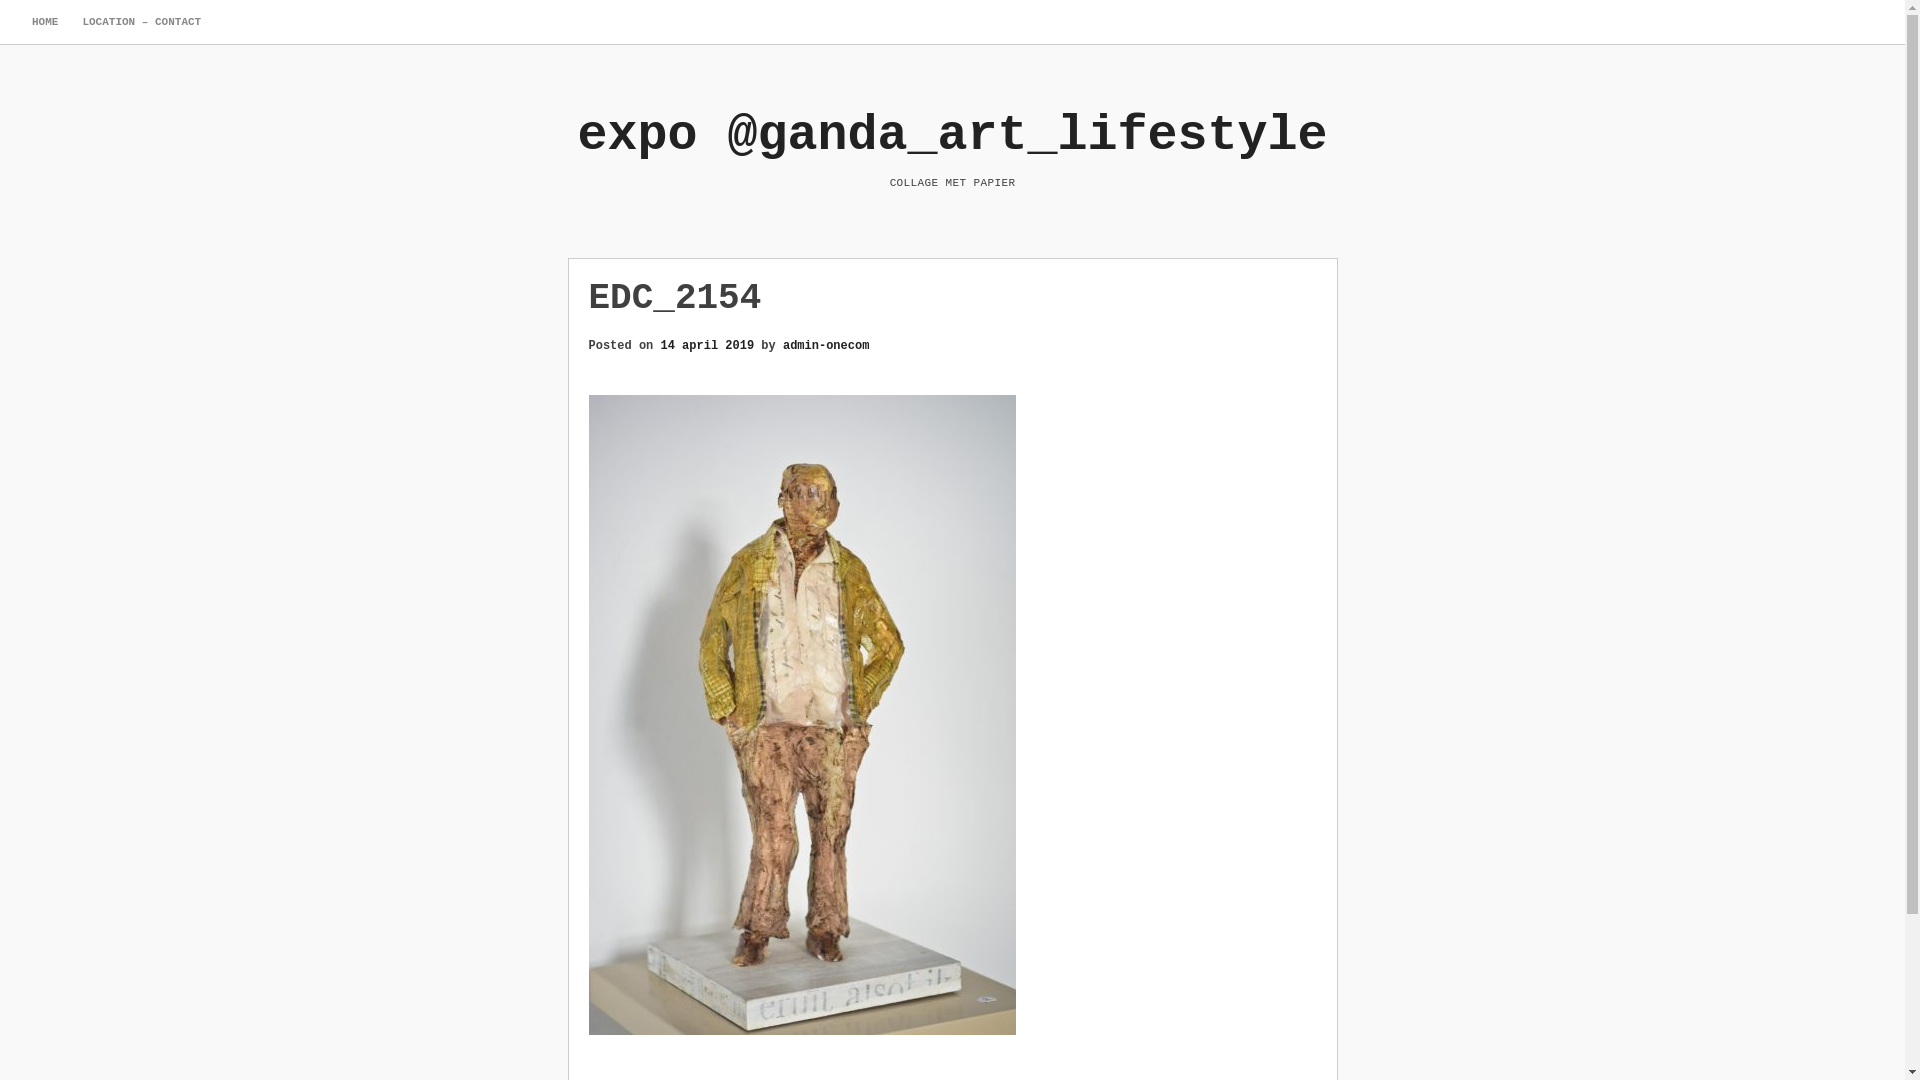 Image resolution: width=1920 pixels, height=1080 pixels. Describe the element at coordinates (826, 345) in the screenshot. I see `admin-onecom` at that location.